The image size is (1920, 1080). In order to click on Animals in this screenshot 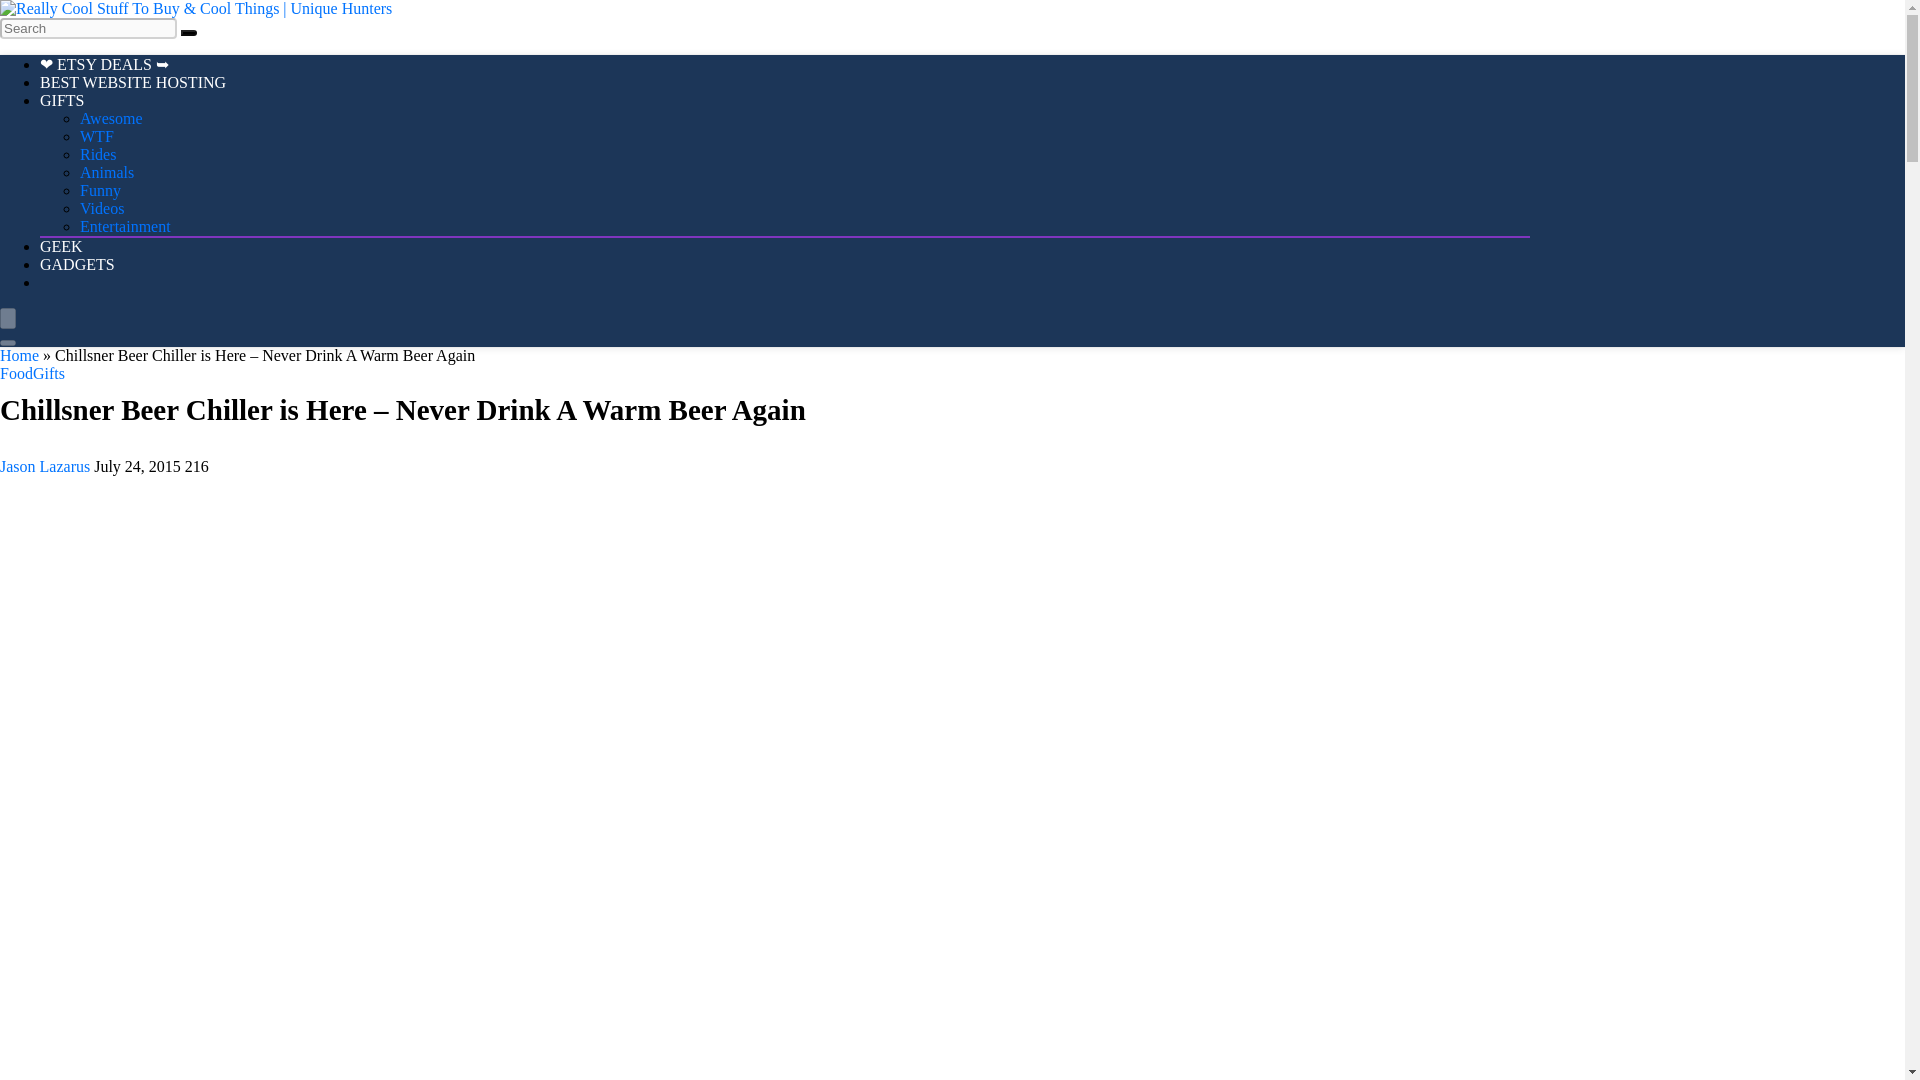, I will do `click(107, 172)`.